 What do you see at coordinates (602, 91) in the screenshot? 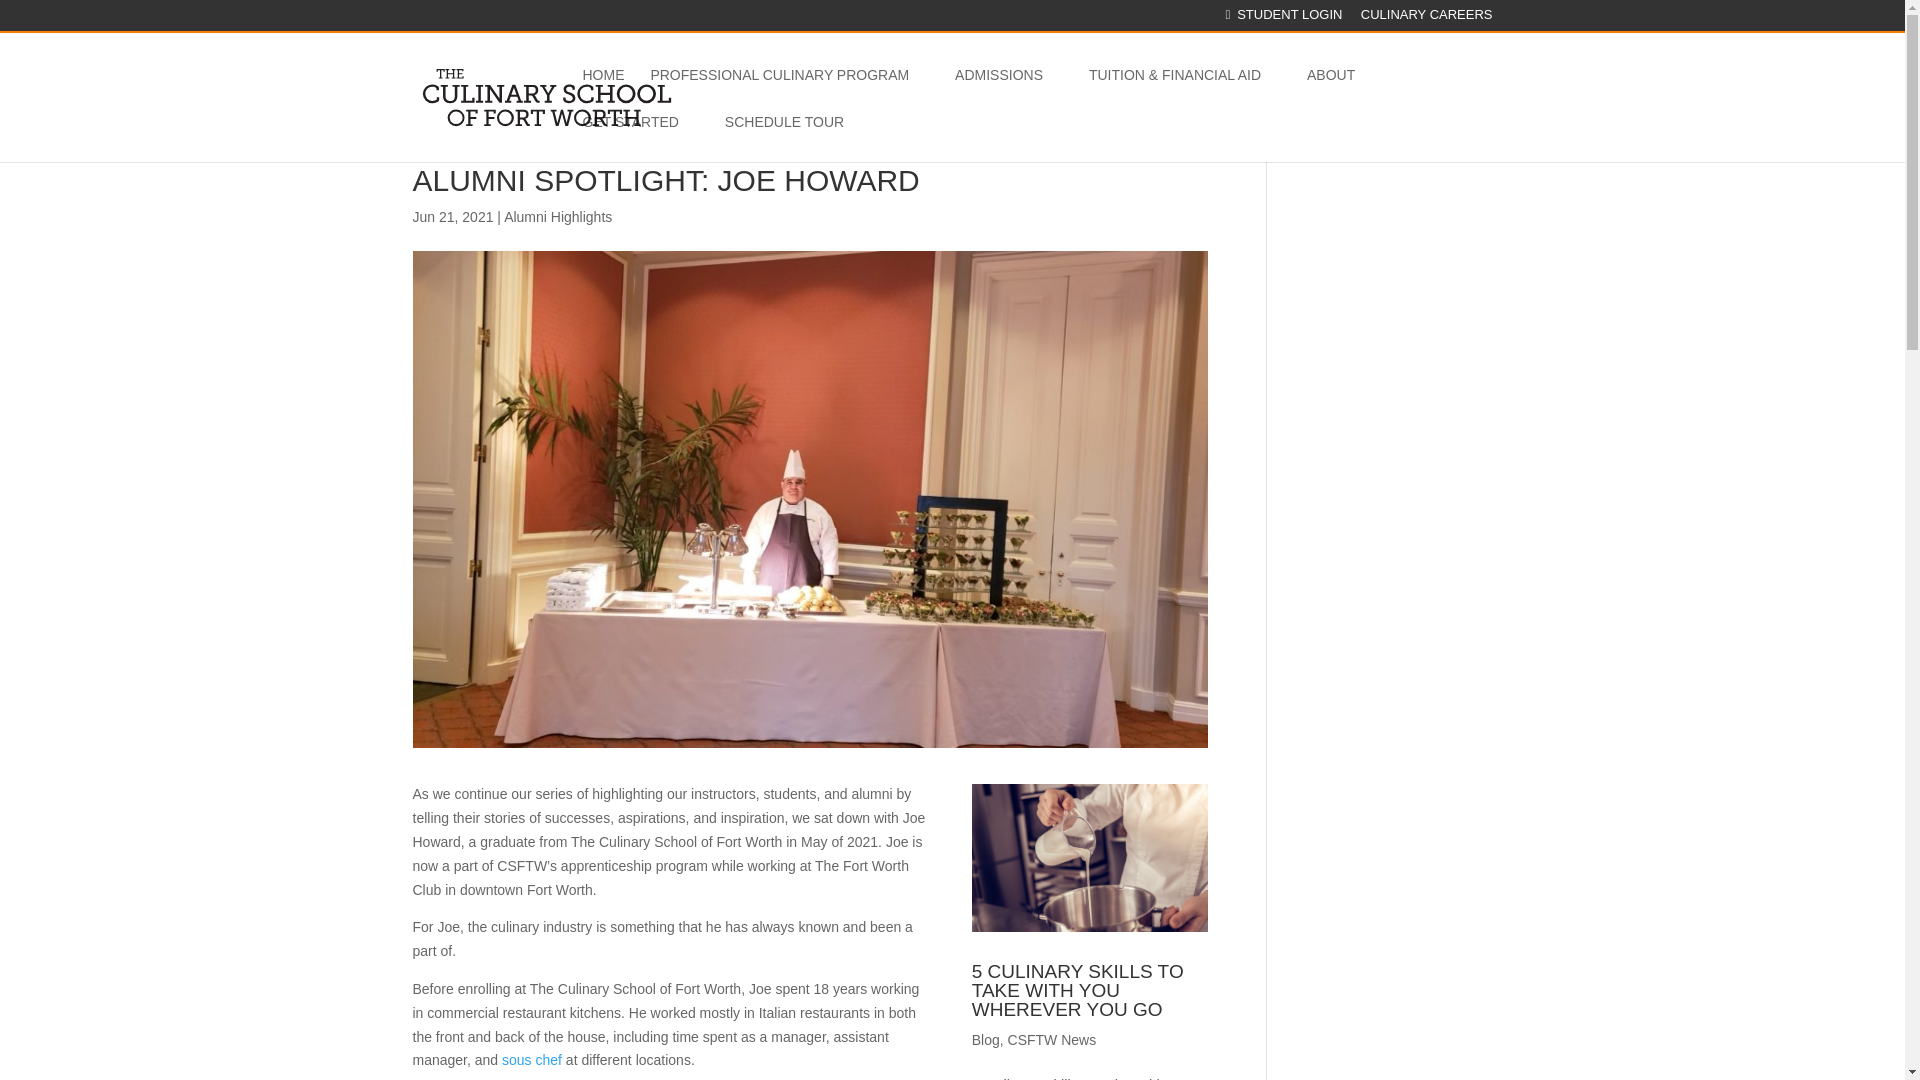
I see `HOME` at bounding box center [602, 91].